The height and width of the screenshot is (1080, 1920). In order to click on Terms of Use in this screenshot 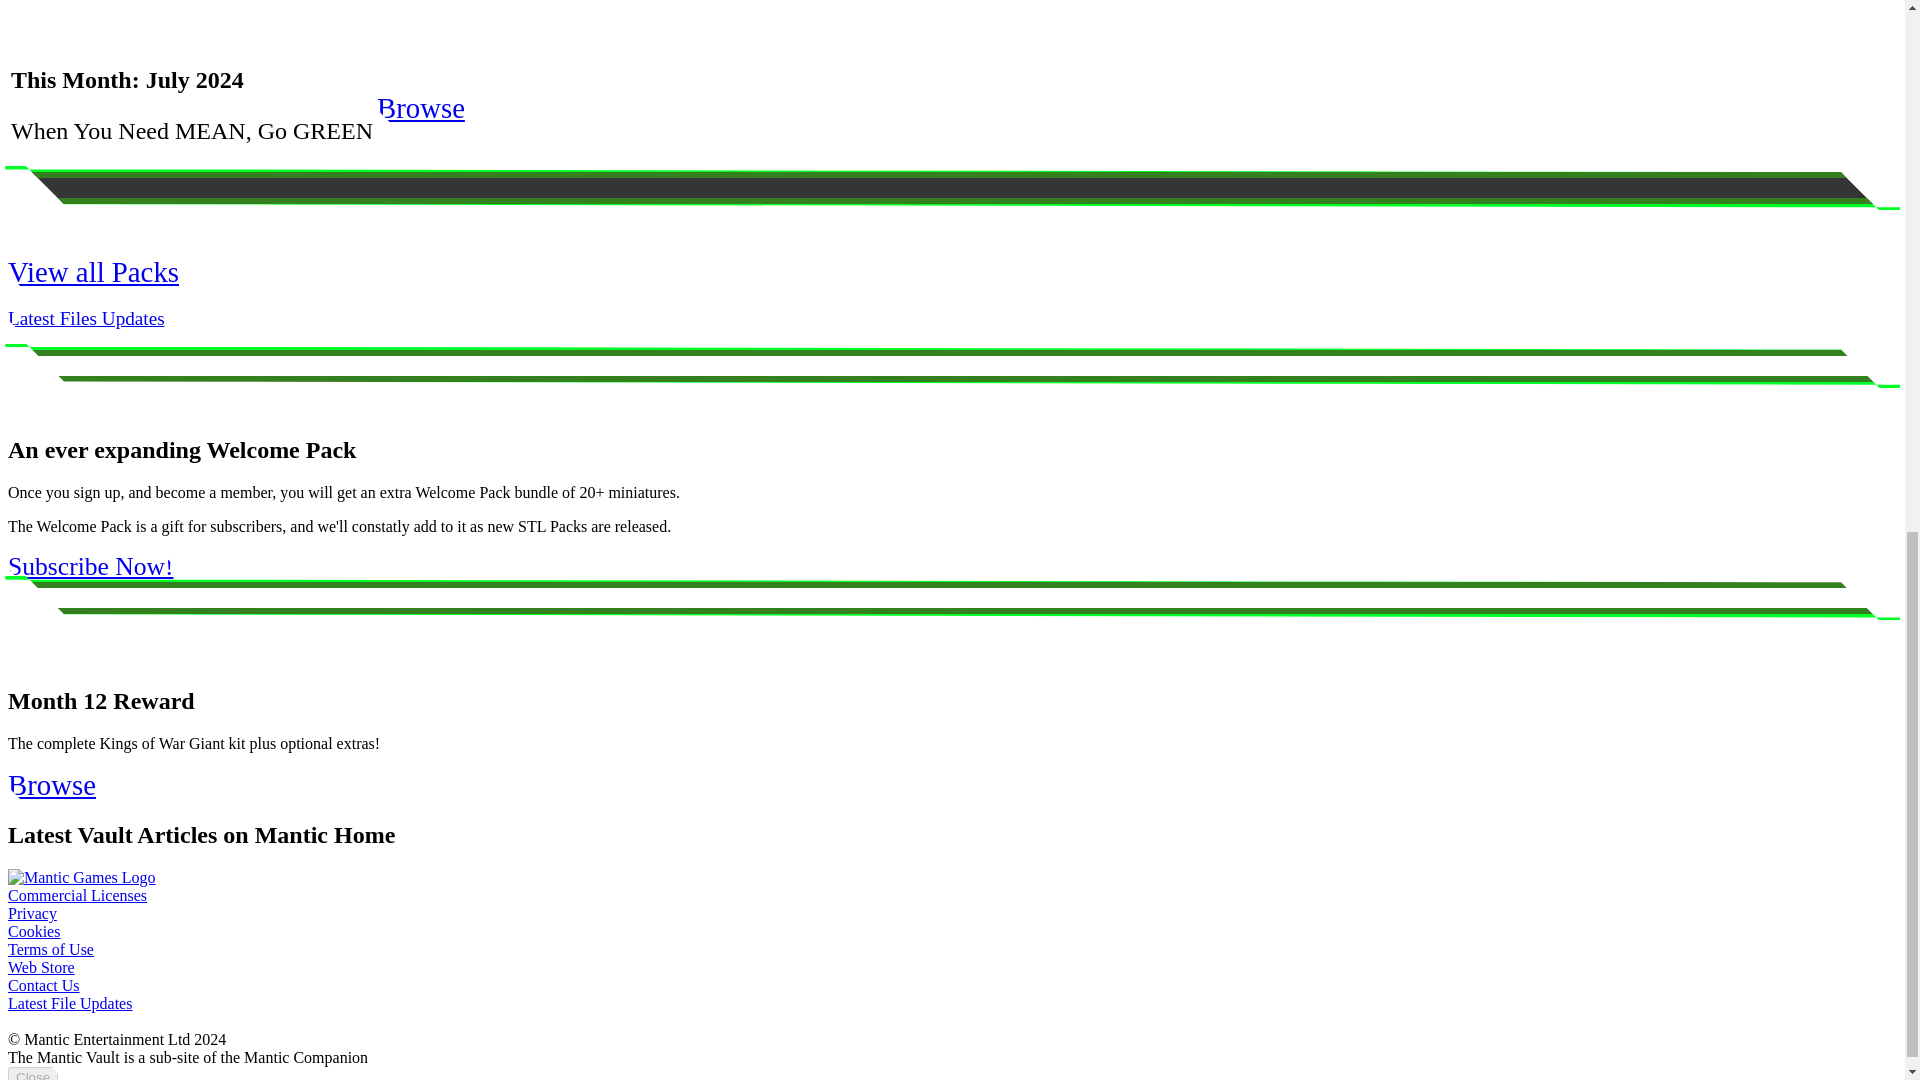, I will do `click(50, 948)`.